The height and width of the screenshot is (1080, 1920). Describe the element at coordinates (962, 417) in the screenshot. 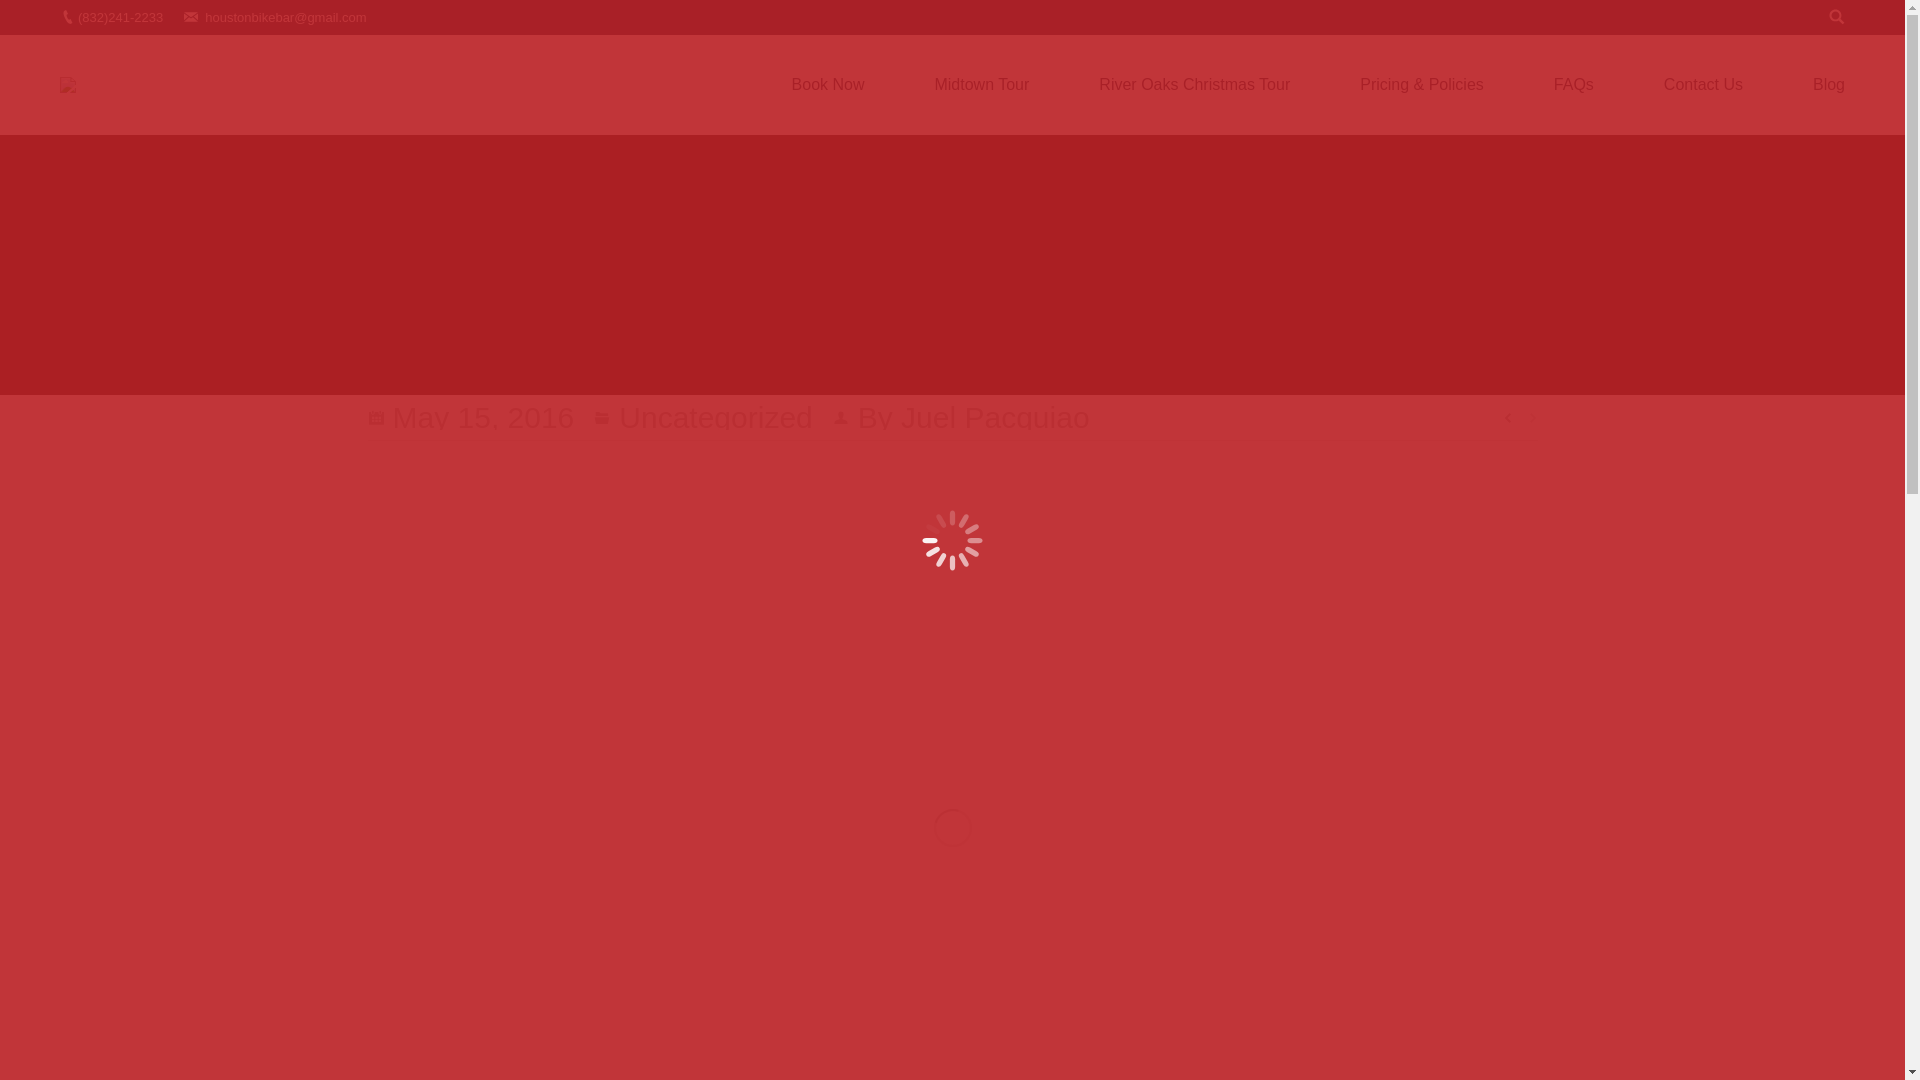

I see `View all posts by Juel Pacquiao` at that location.